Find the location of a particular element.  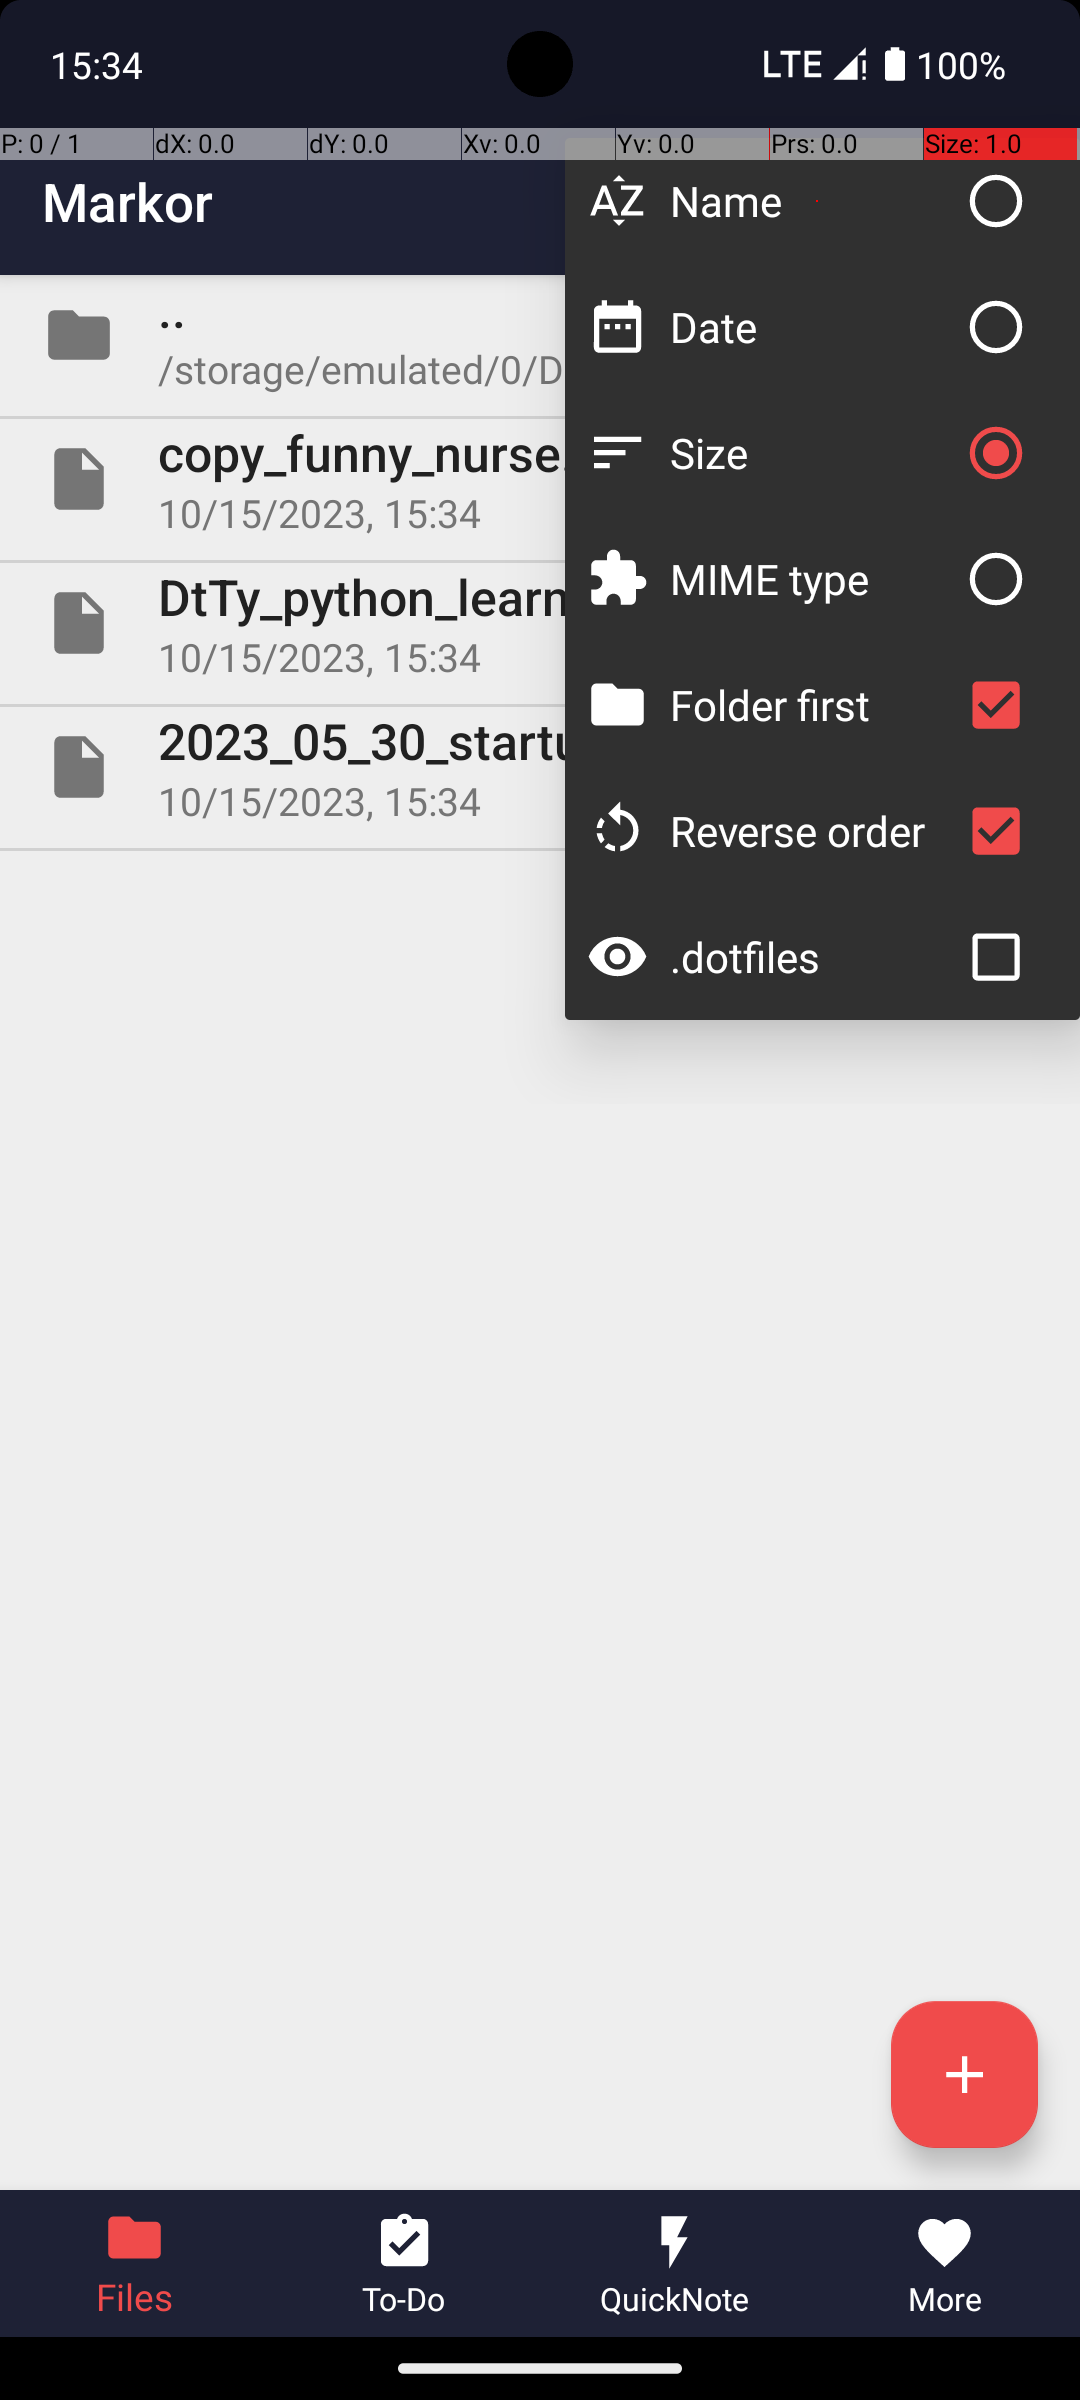

Reverse order is located at coordinates (812, 830).